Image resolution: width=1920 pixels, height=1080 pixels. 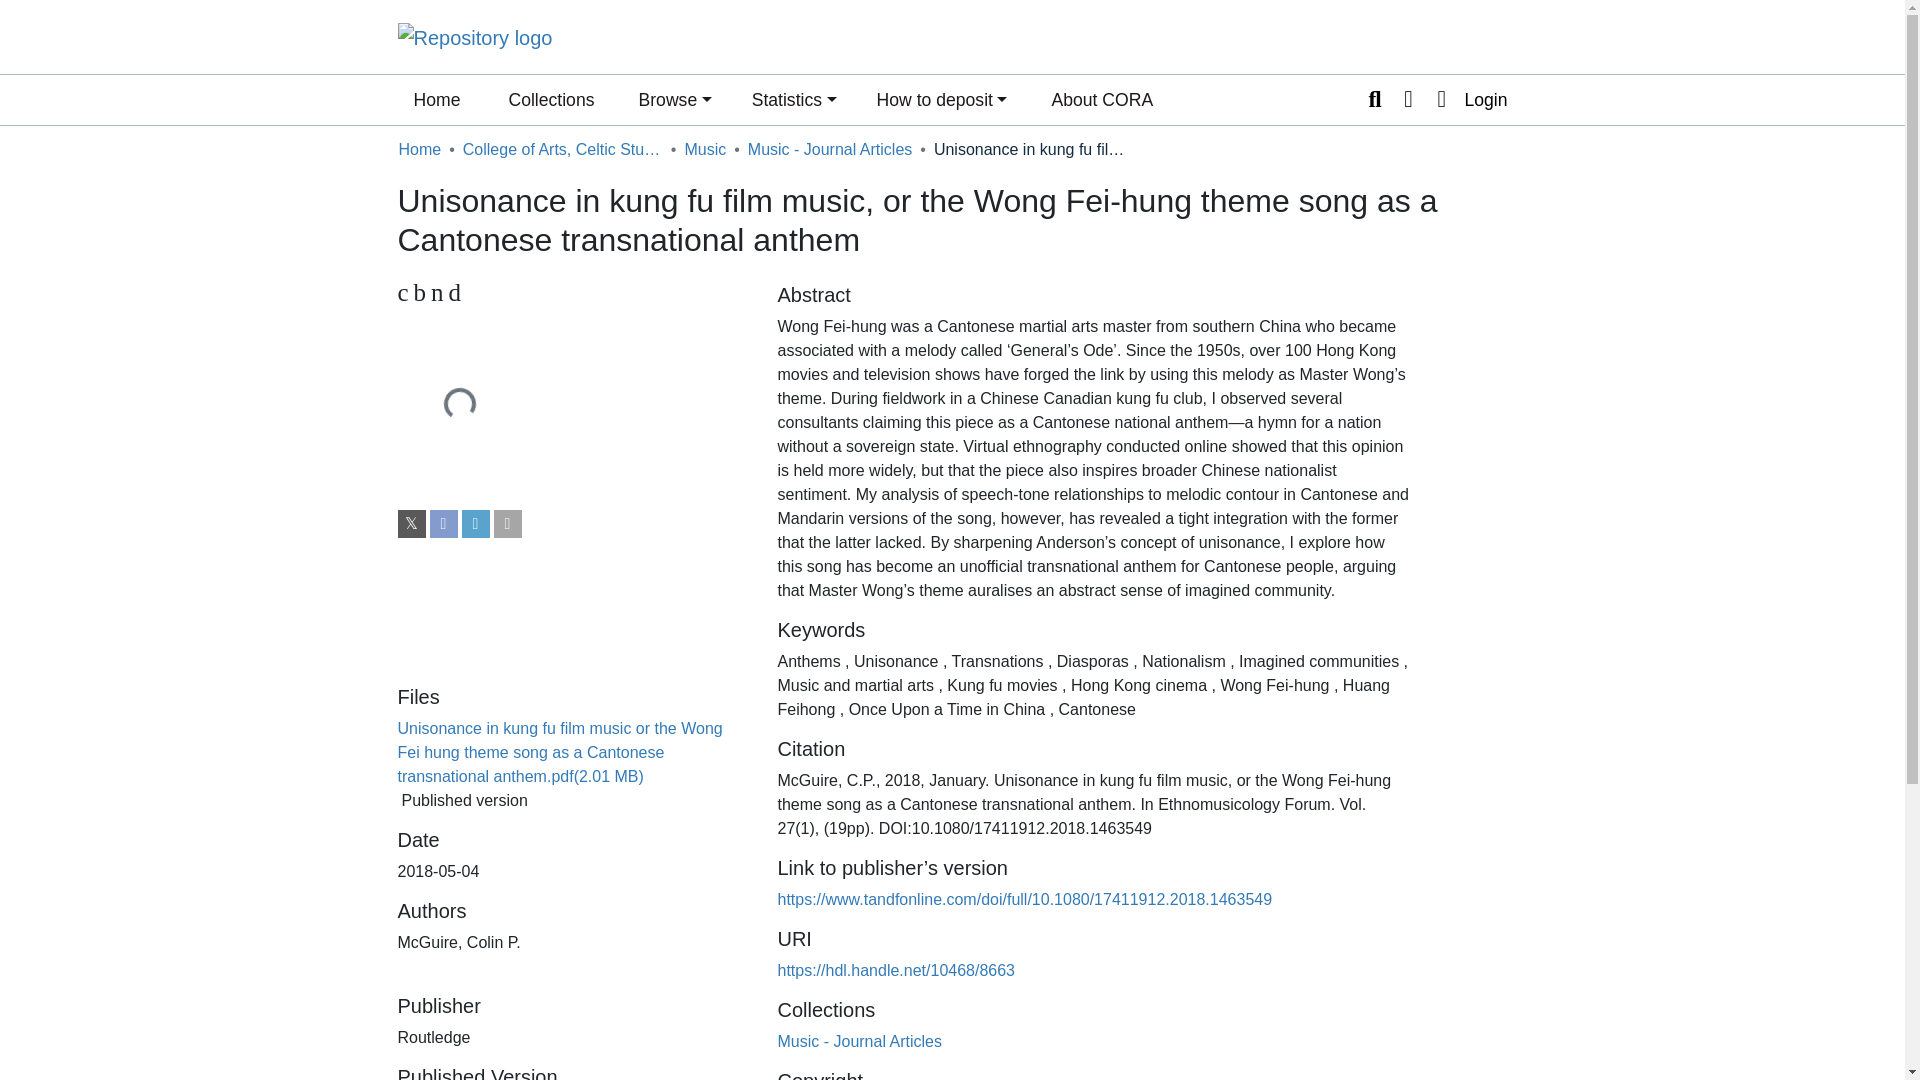 I want to click on Music - Journal Articles, so click(x=860, y=1040).